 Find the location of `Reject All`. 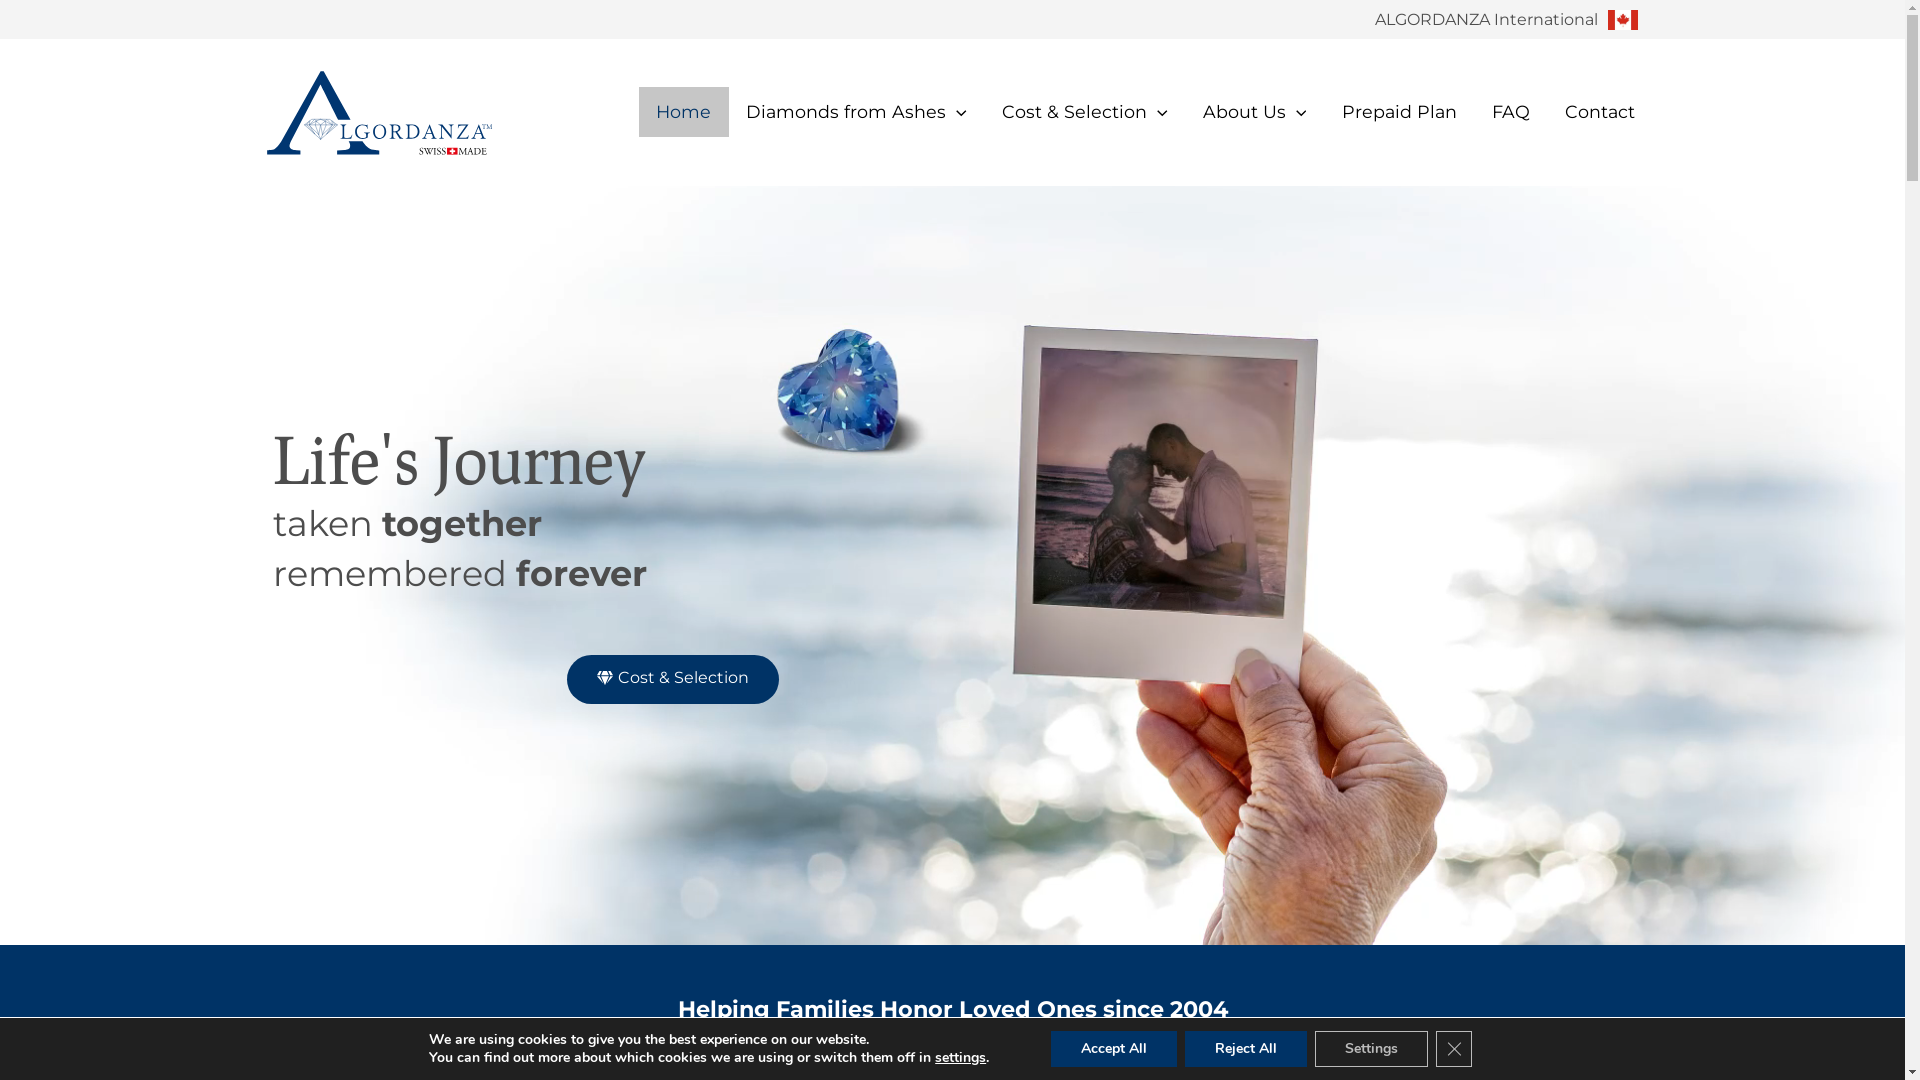

Reject All is located at coordinates (1246, 1049).